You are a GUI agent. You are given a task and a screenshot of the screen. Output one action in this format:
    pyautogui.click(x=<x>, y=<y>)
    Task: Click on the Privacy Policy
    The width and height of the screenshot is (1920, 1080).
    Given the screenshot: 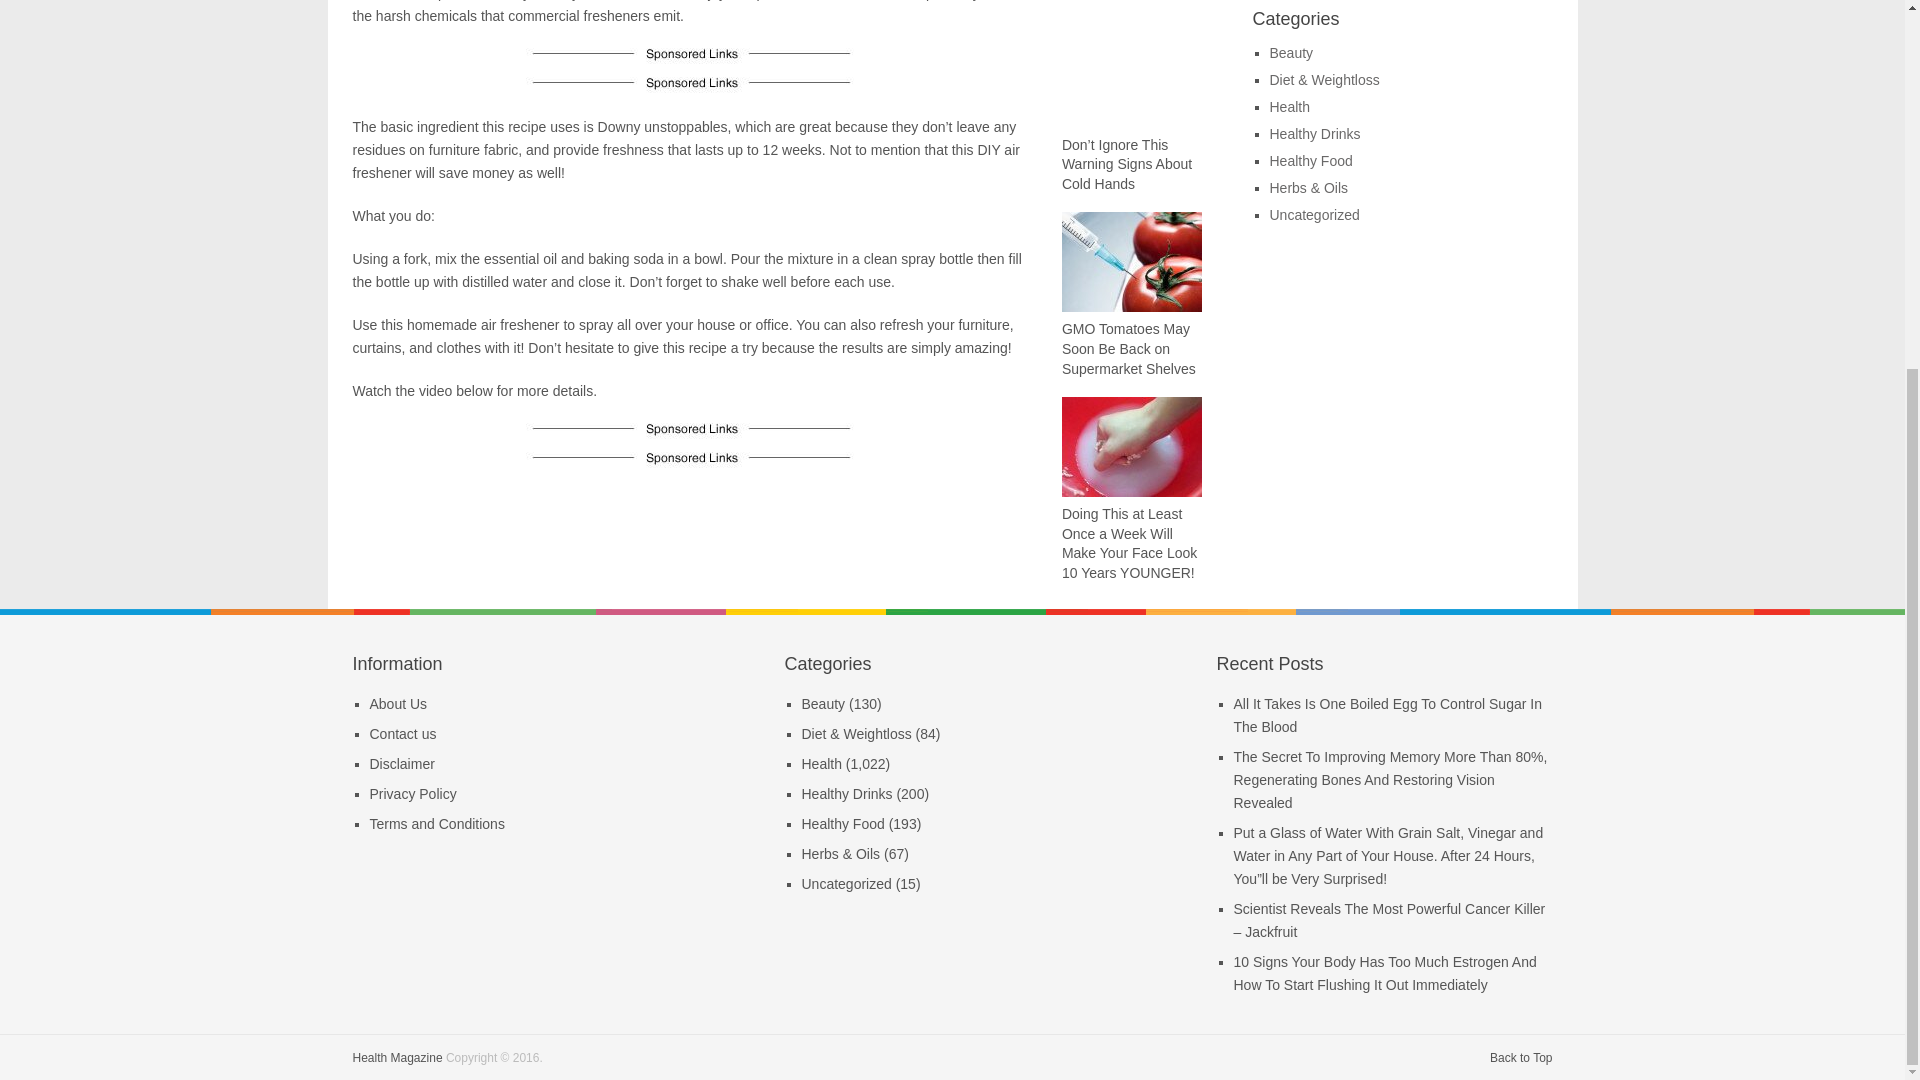 What is the action you would take?
    pyautogui.click(x=413, y=794)
    